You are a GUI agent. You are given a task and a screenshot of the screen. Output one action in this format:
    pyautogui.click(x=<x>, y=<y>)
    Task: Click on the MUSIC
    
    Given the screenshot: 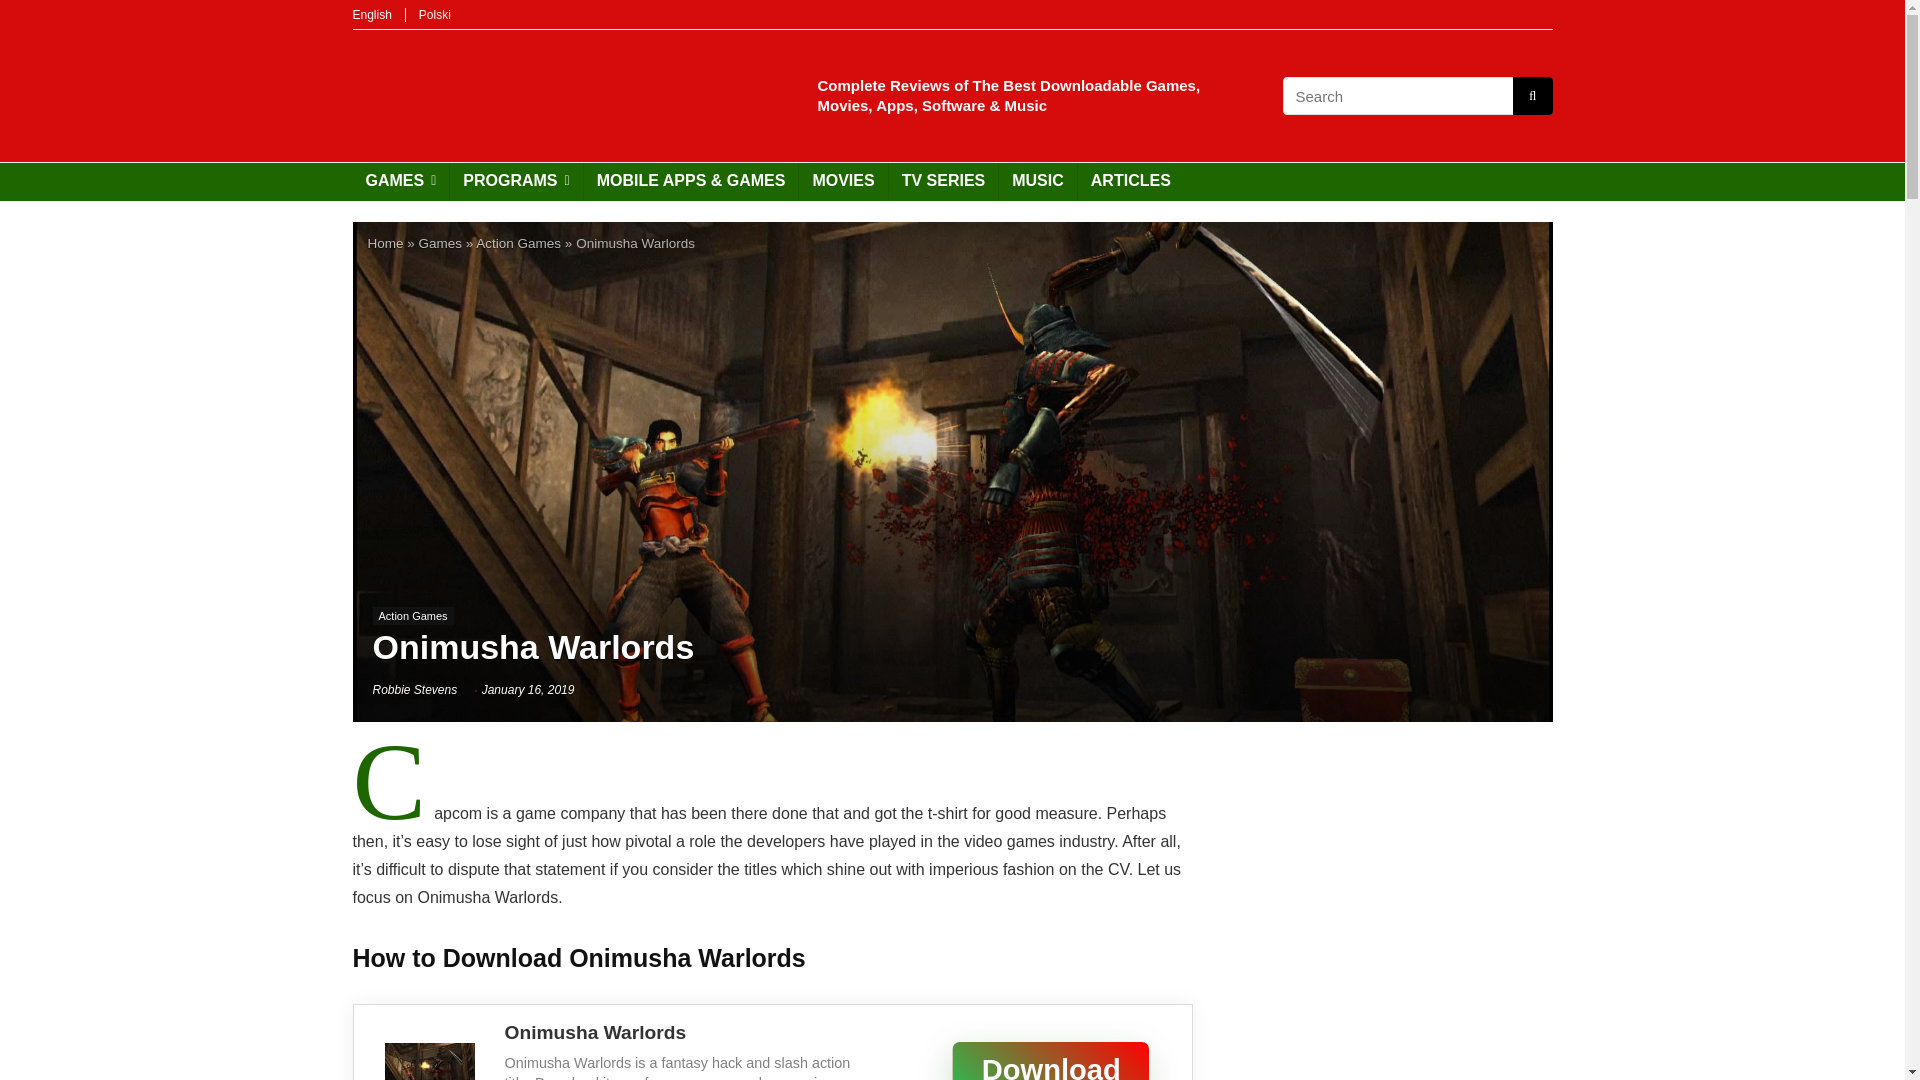 What is the action you would take?
    pyautogui.click(x=1038, y=182)
    